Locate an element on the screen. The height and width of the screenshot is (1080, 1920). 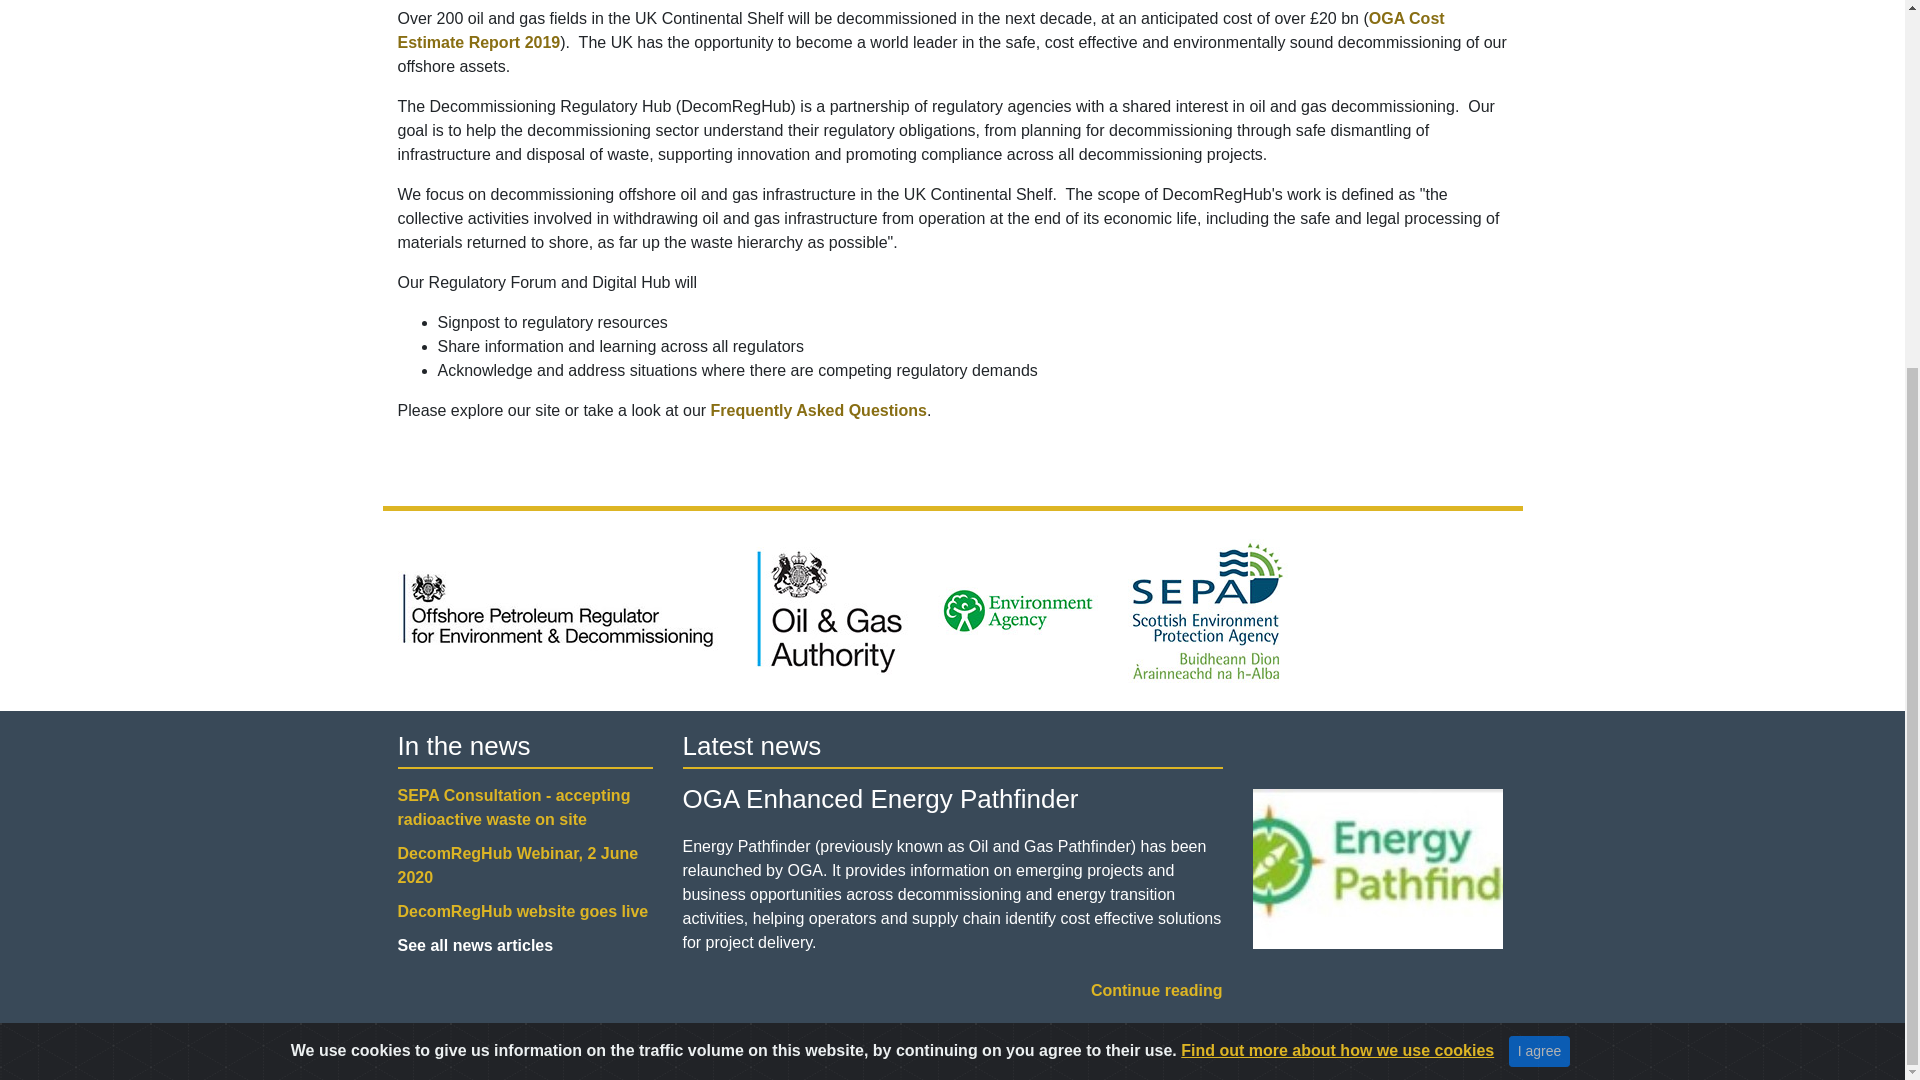
Access to information is located at coordinates (474, 1046).